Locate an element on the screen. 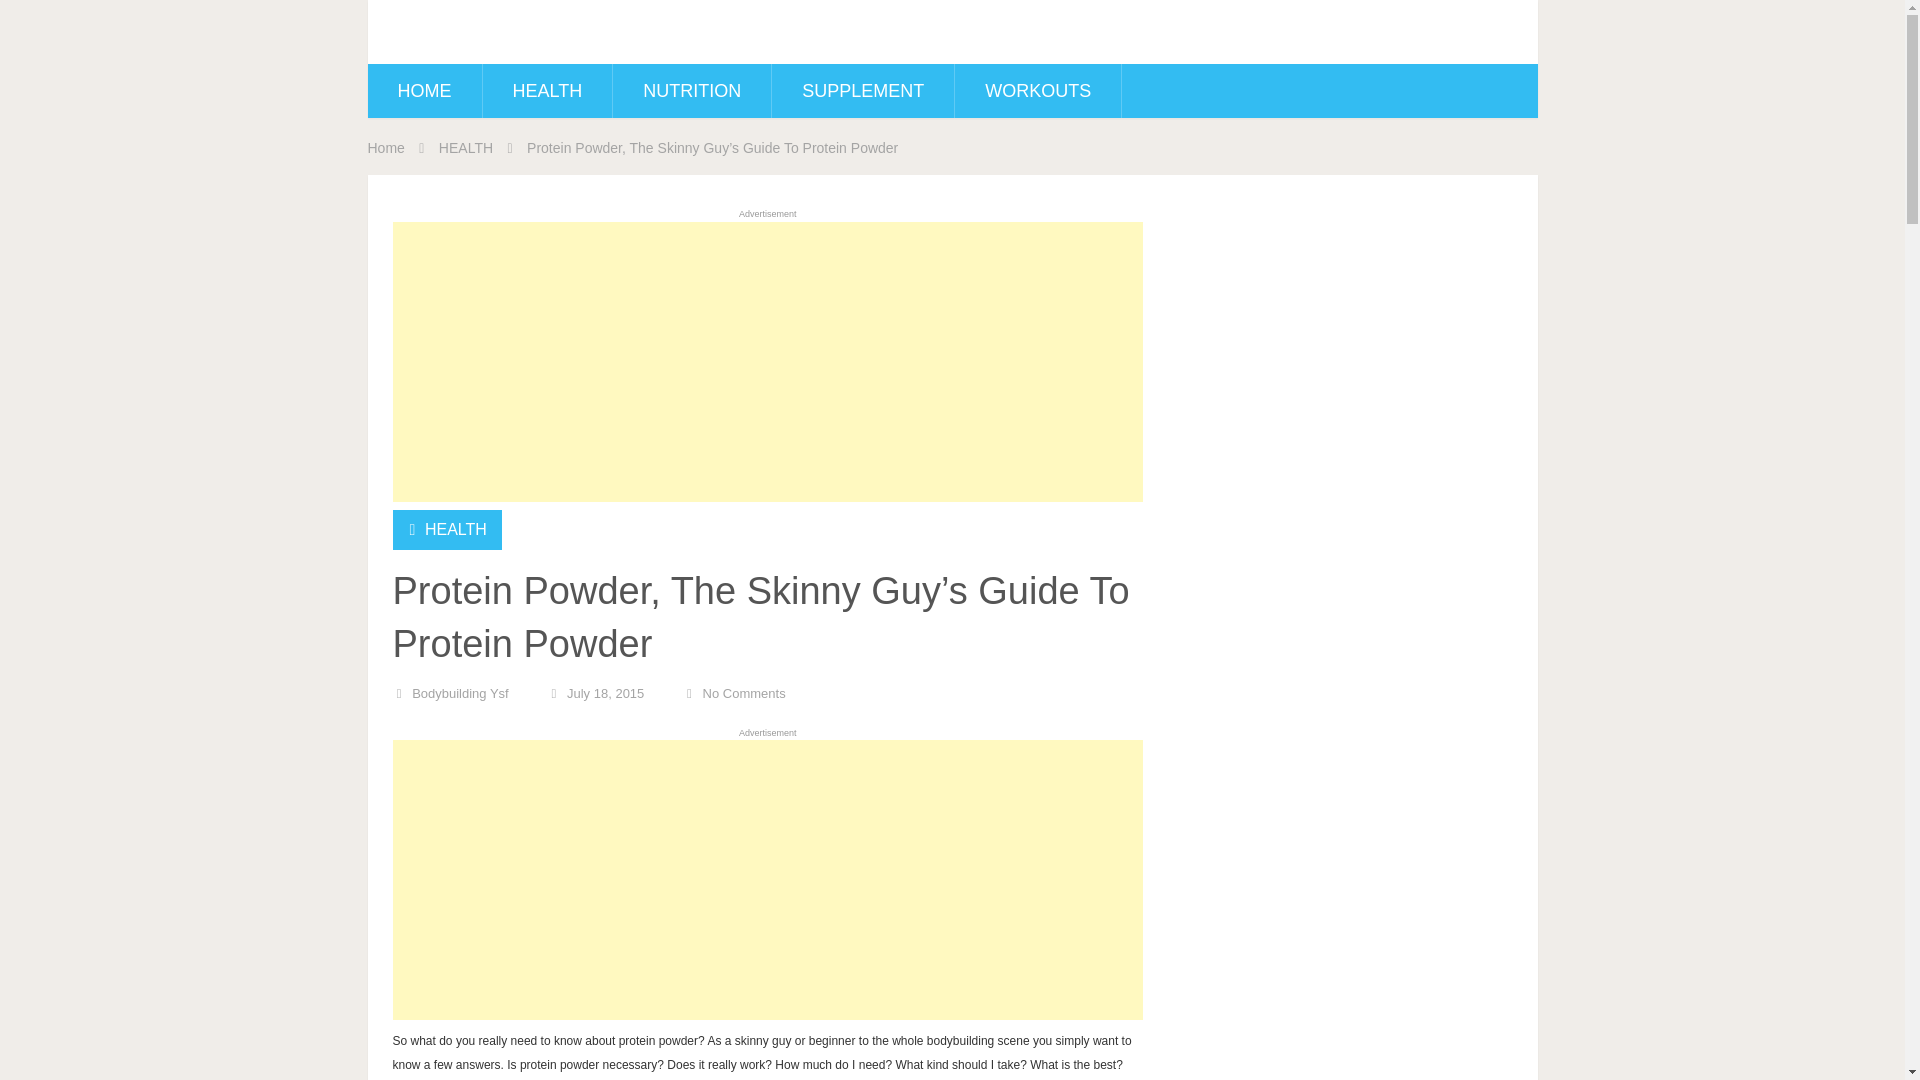 Image resolution: width=1920 pixels, height=1080 pixels. HEALTH is located at coordinates (456, 528).